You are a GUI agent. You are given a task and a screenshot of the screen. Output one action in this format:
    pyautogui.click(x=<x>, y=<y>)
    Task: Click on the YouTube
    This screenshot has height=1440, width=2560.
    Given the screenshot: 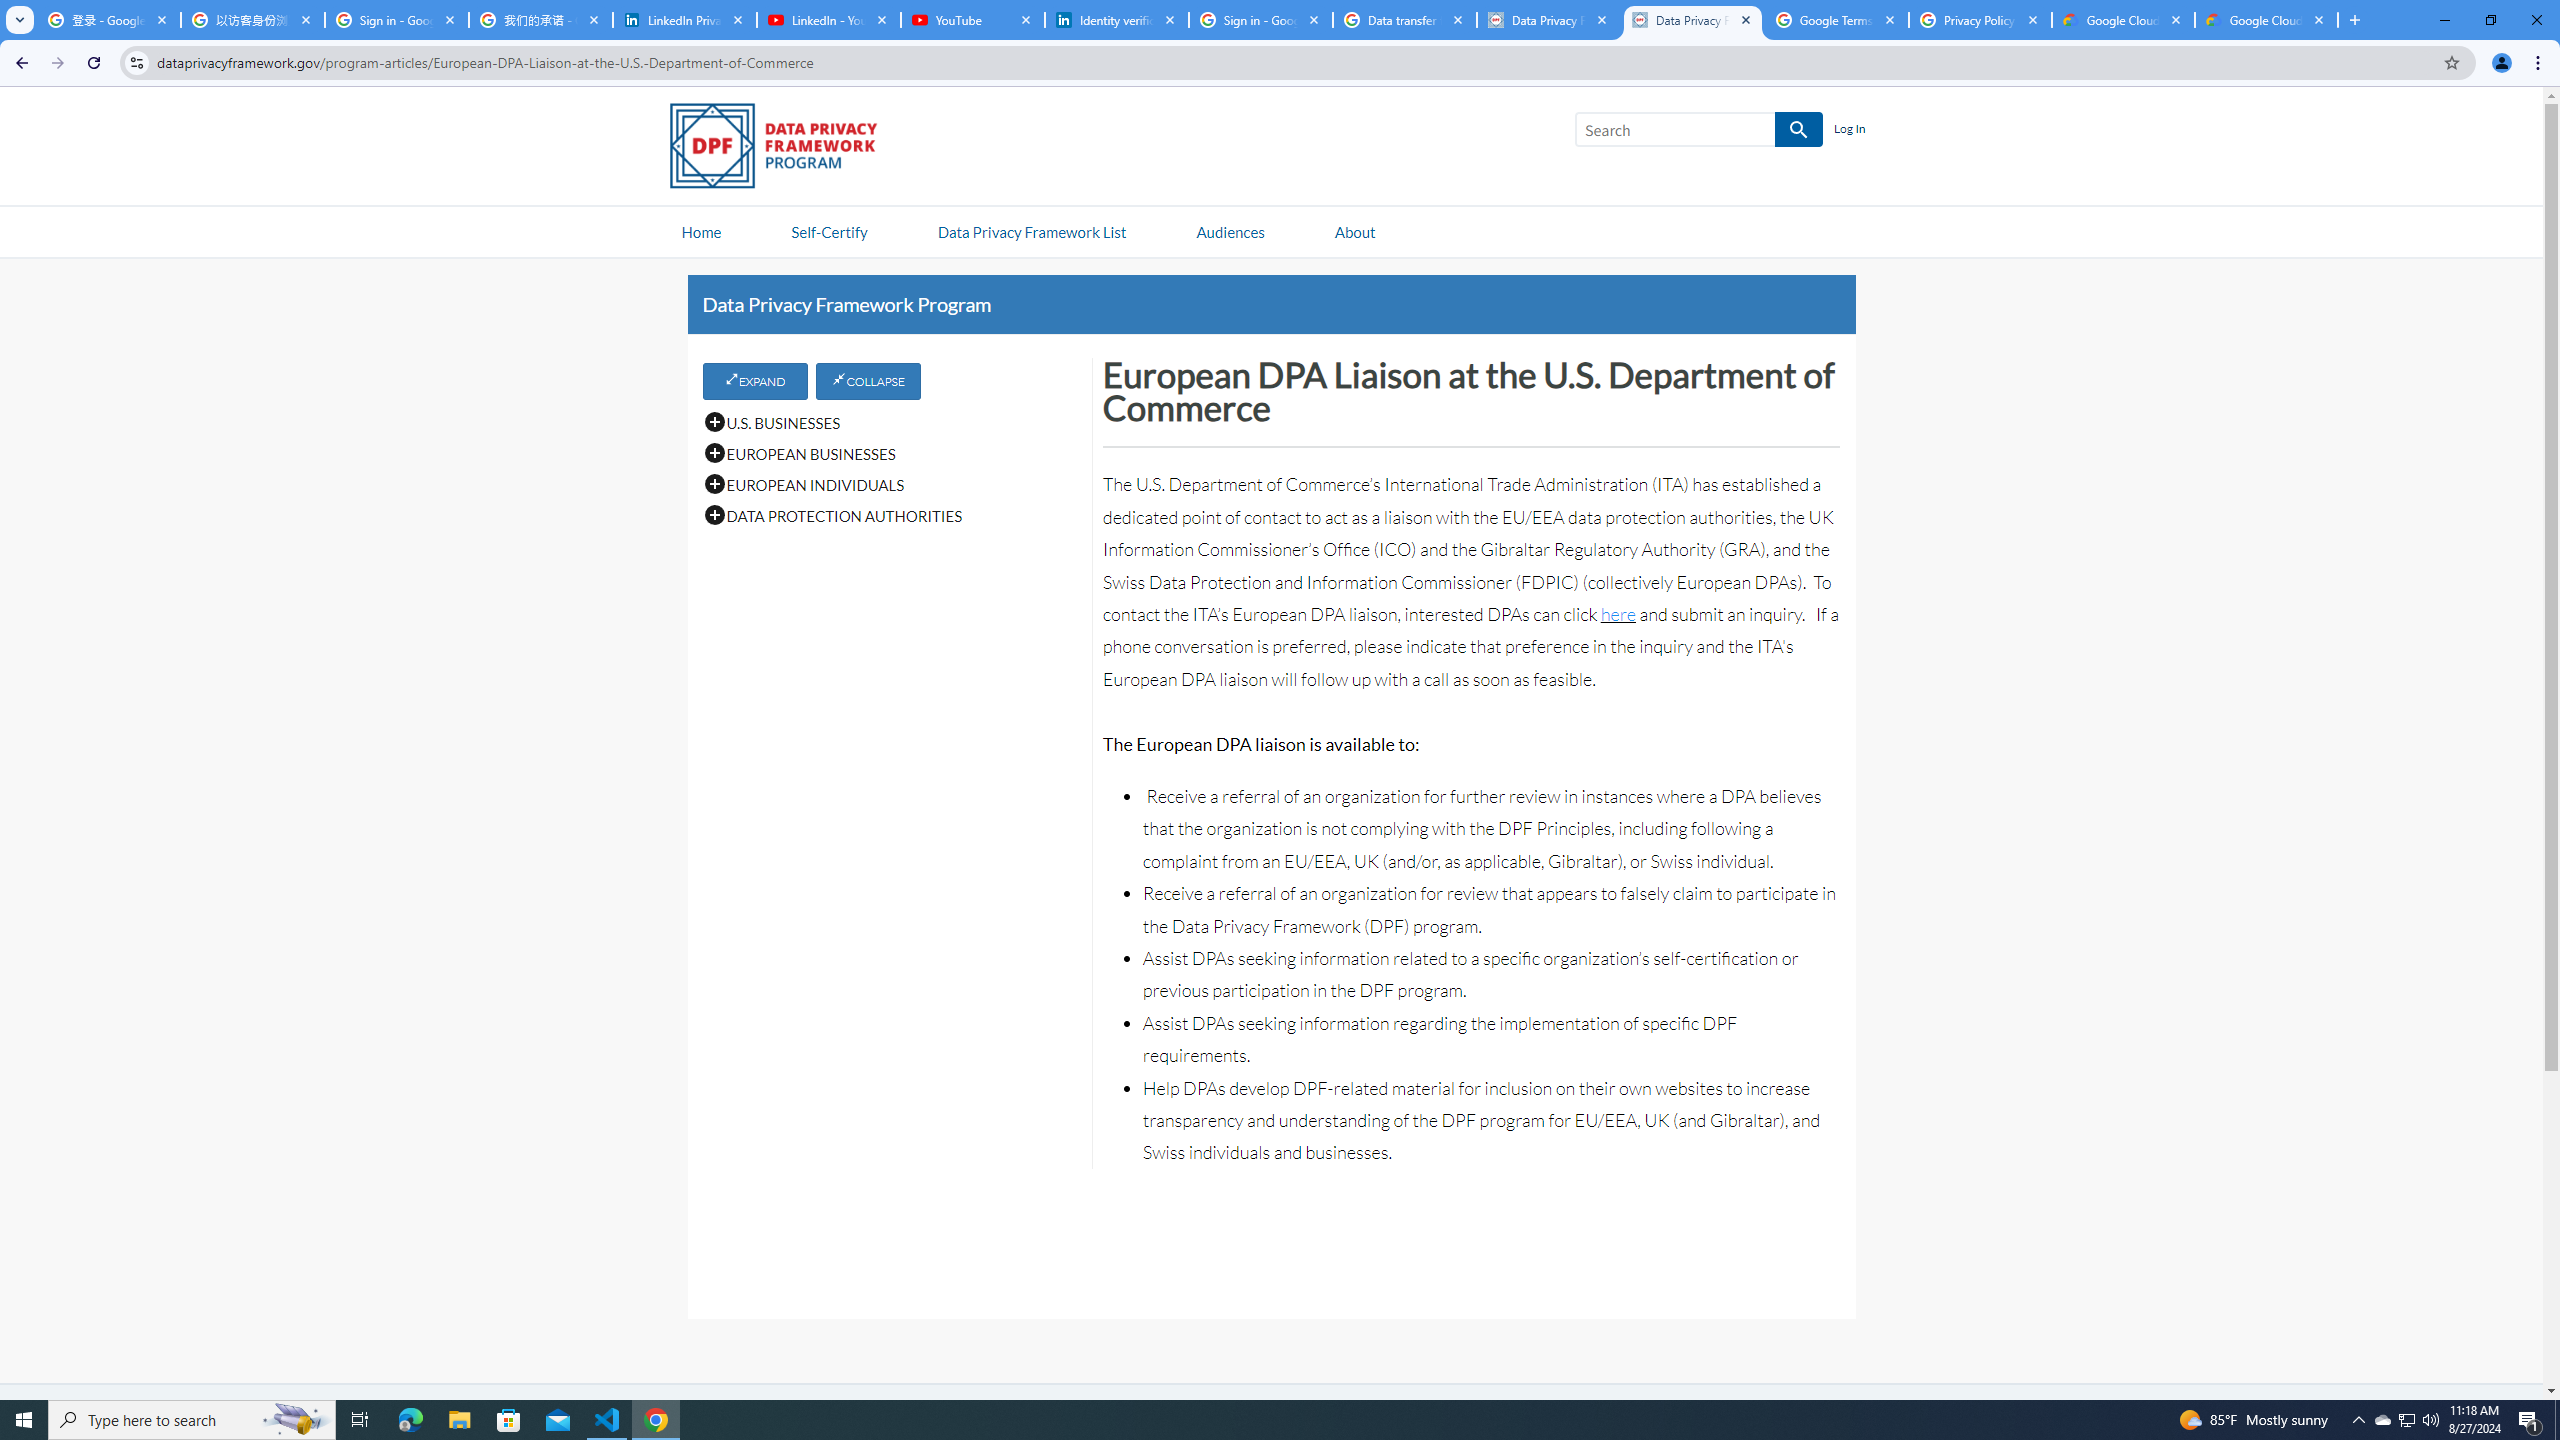 What is the action you would take?
    pyautogui.click(x=972, y=20)
    